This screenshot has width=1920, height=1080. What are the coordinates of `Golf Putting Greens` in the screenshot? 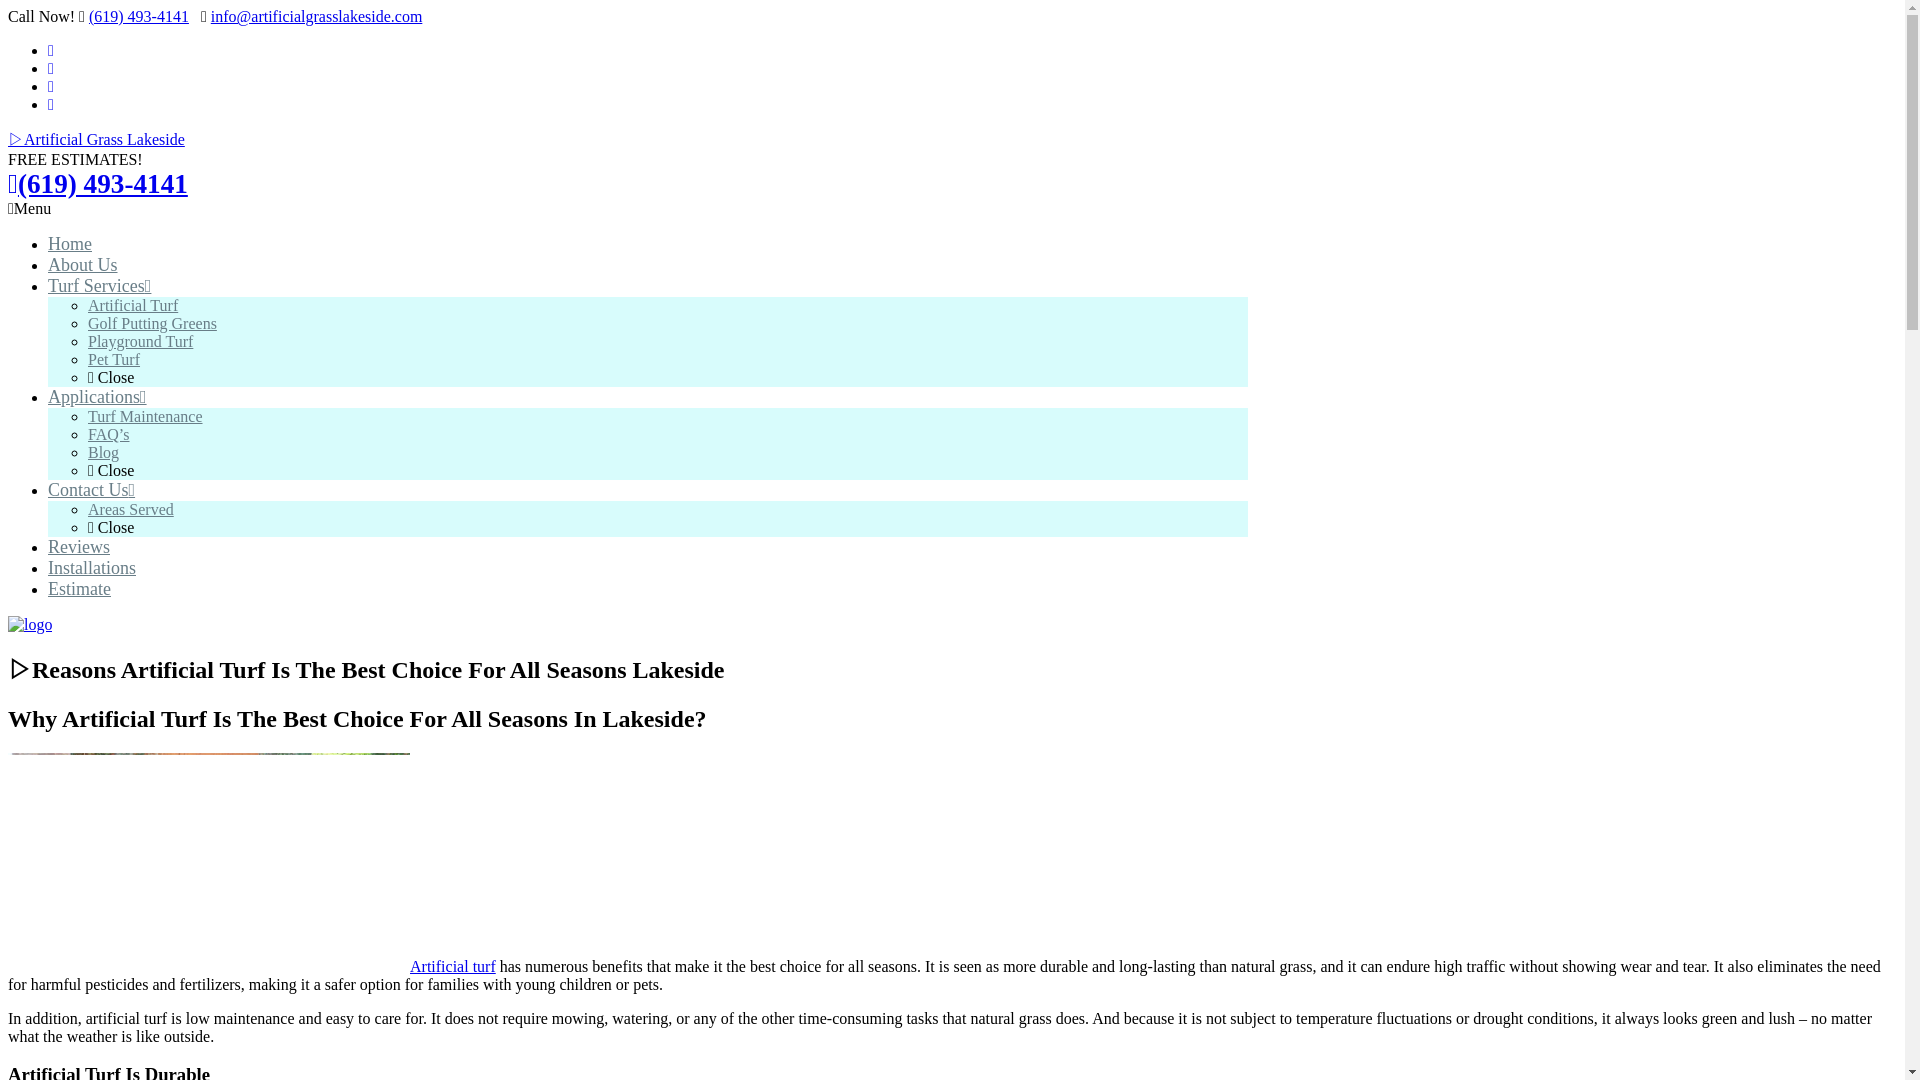 It's located at (152, 323).